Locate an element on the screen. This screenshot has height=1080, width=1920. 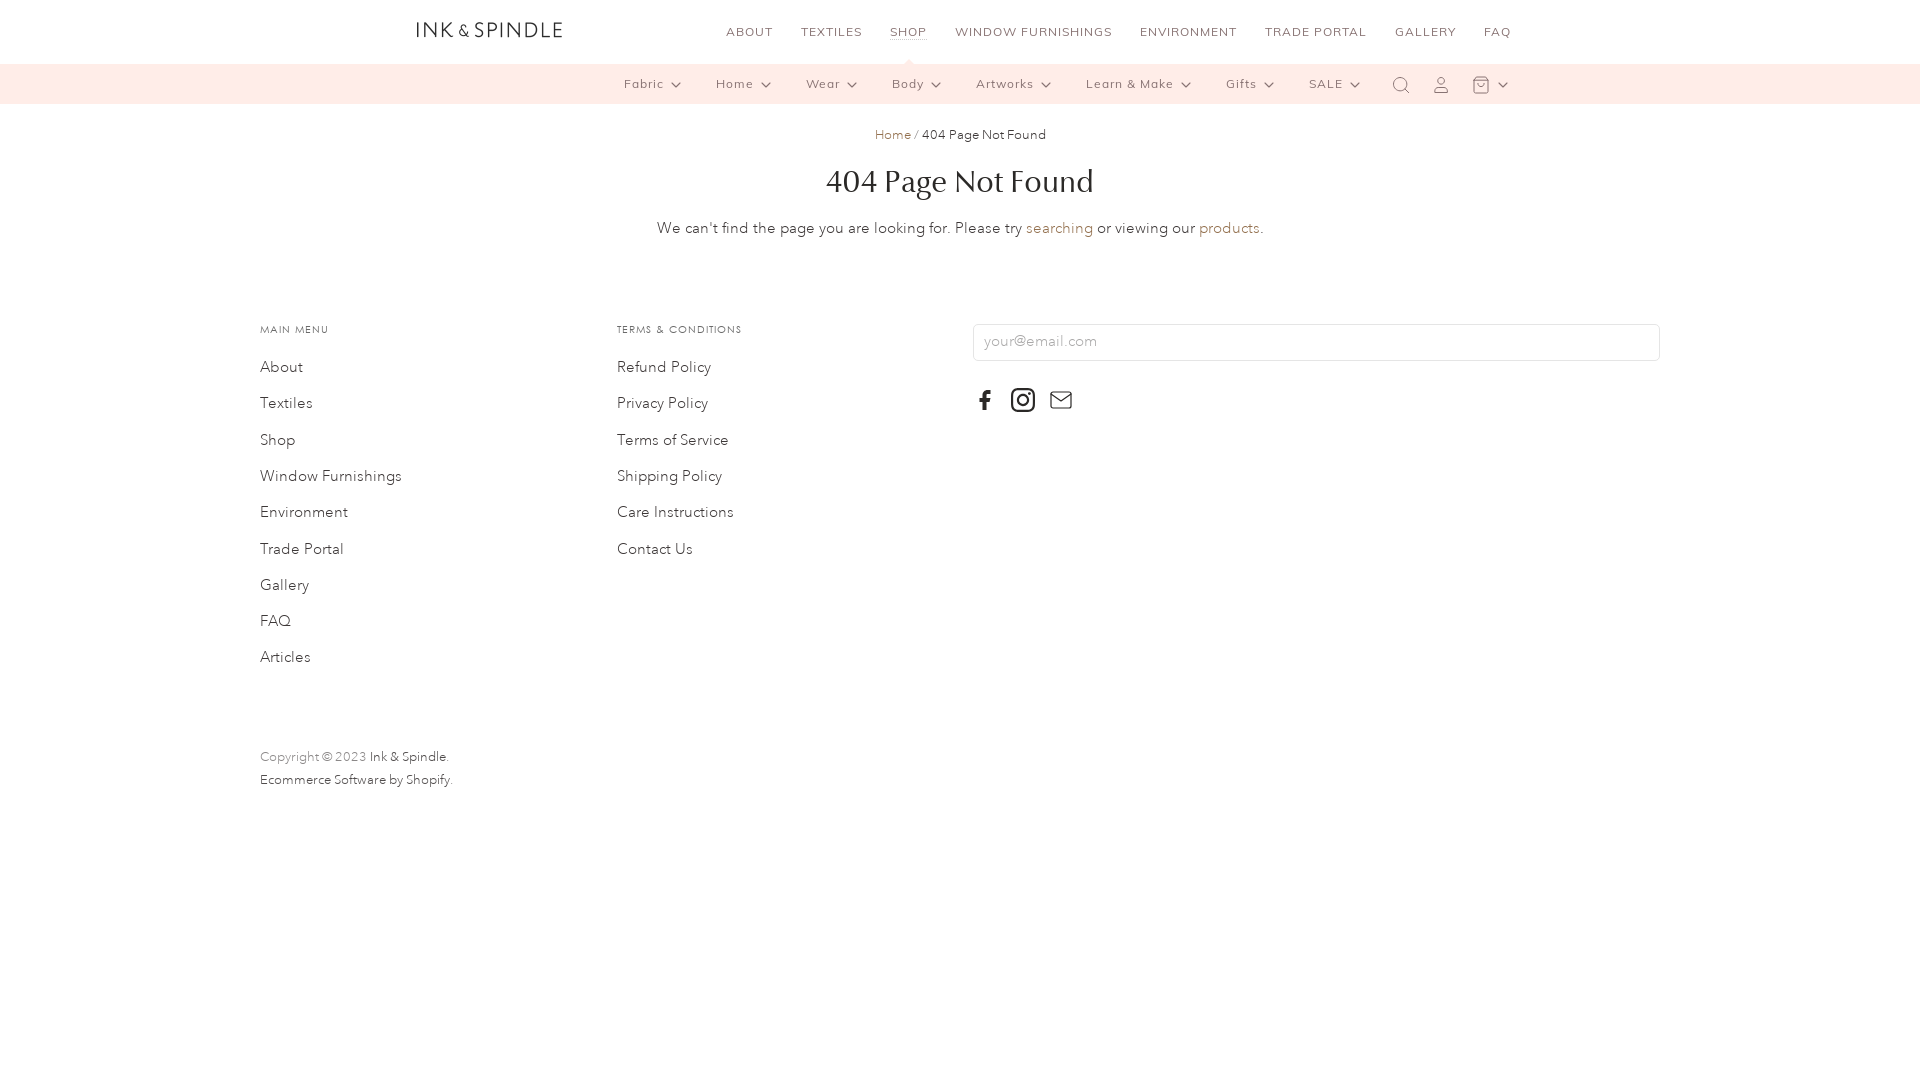
Contact Us is located at coordinates (655, 550).